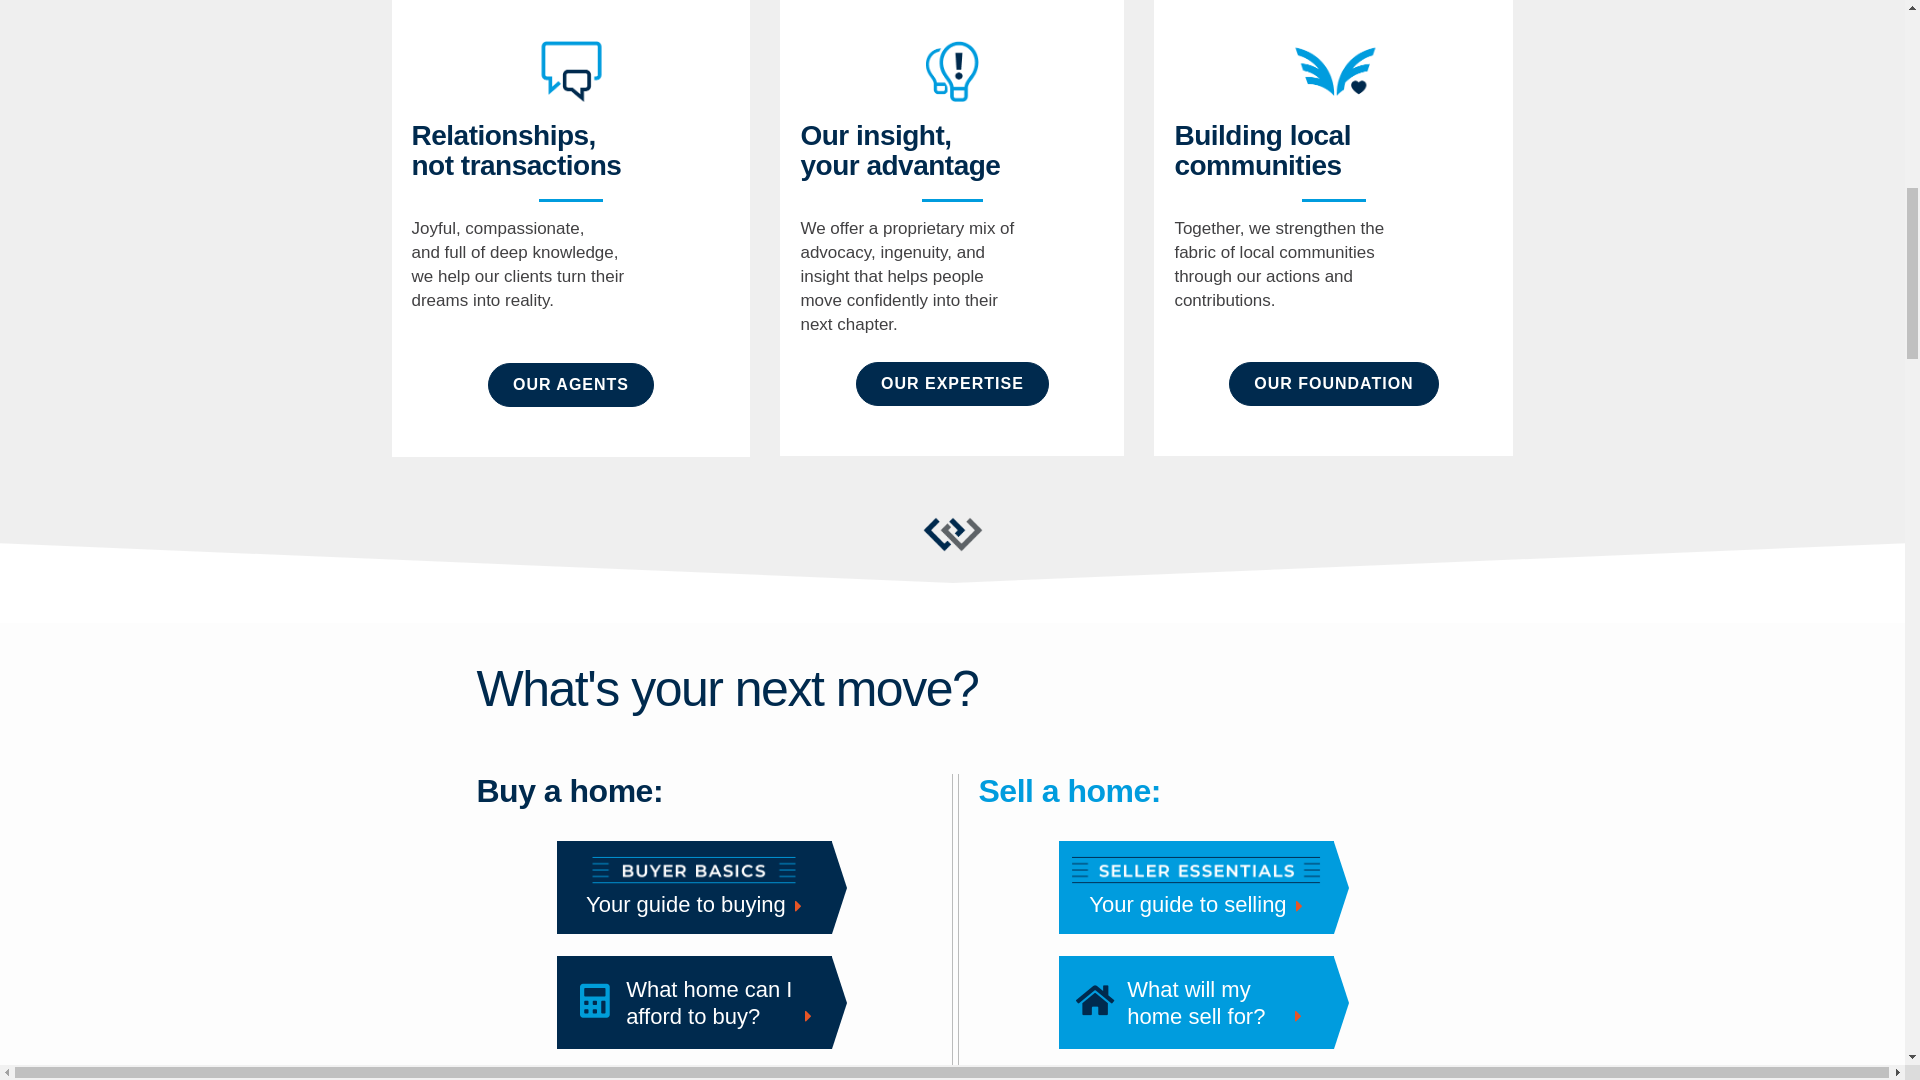 Image resolution: width=1920 pixels, height=1080 pixels. What do you see at coordinates (1194, 884) in the screenshot?
I see `Your guide to selling` at bounding box center [1194, 884].